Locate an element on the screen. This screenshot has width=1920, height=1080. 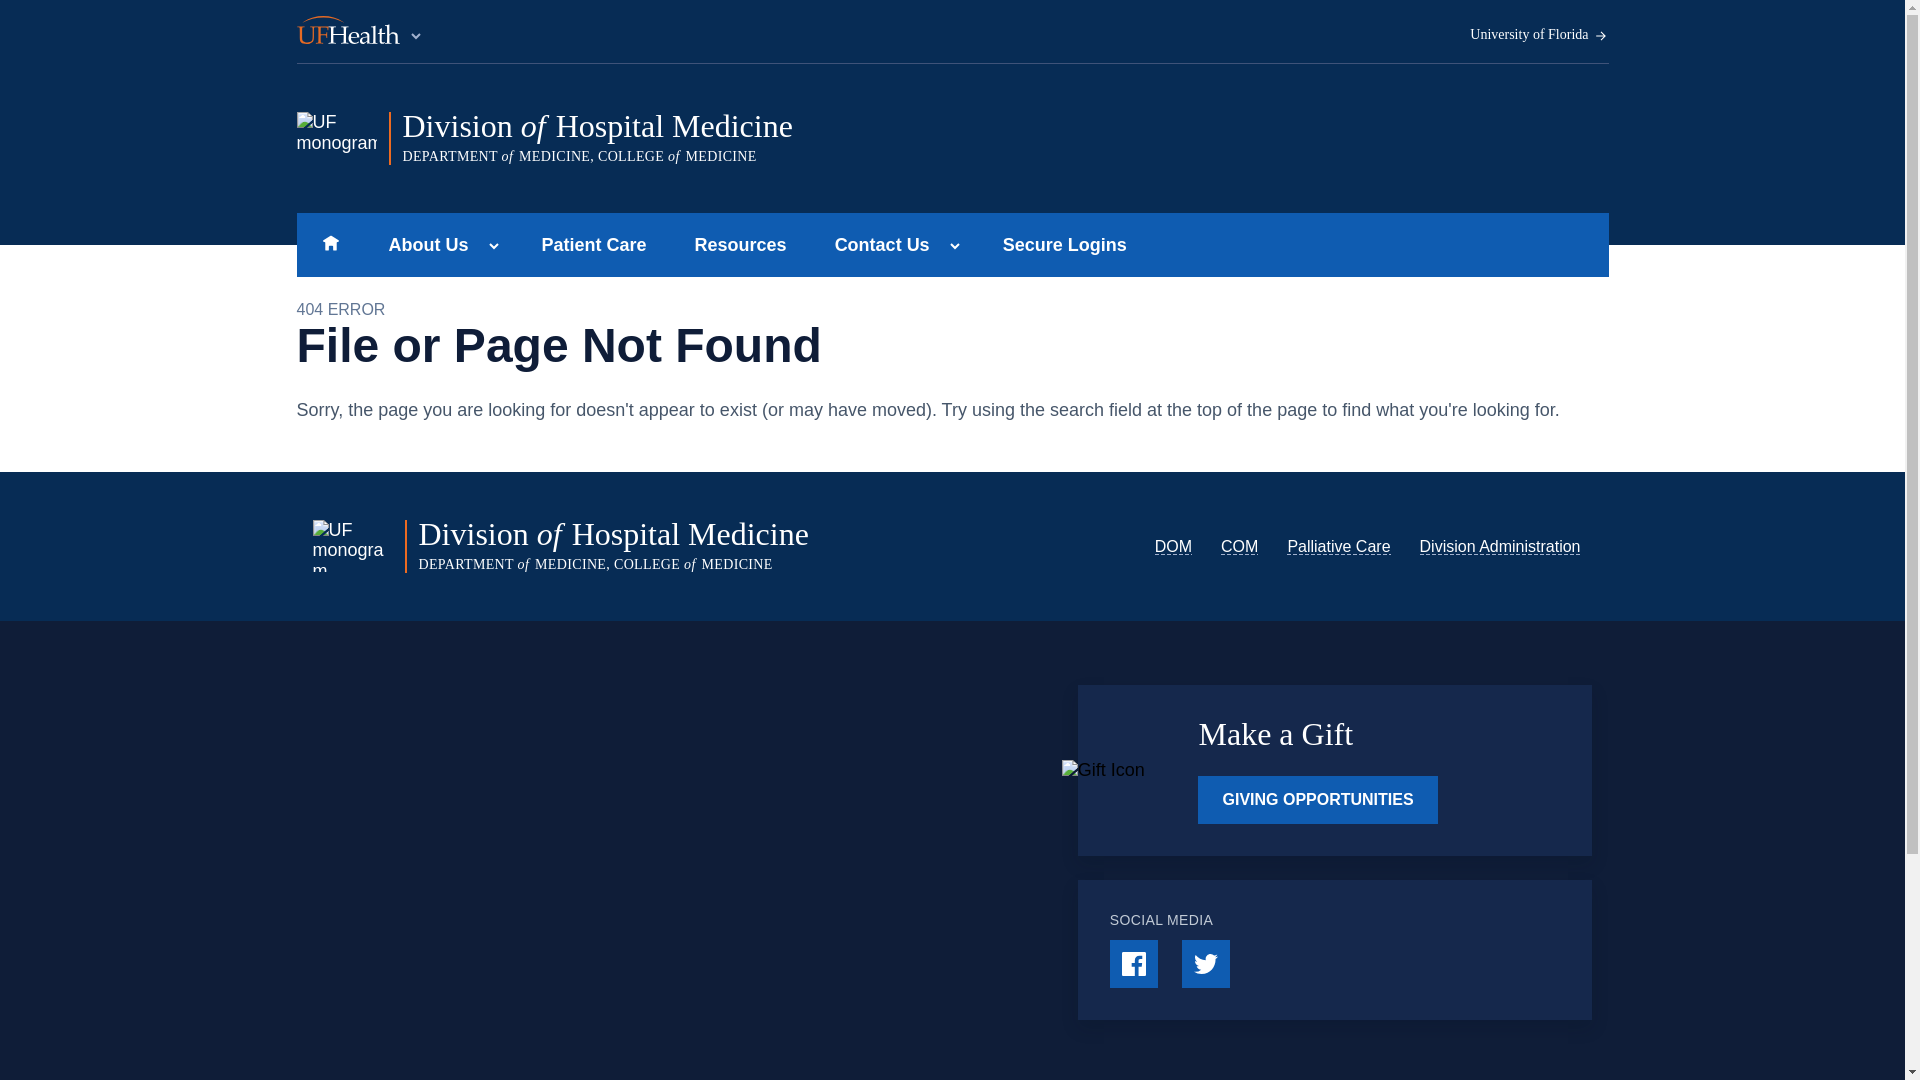
GIVING OPPORTUNITIES is located at coordinates (1317, 800).